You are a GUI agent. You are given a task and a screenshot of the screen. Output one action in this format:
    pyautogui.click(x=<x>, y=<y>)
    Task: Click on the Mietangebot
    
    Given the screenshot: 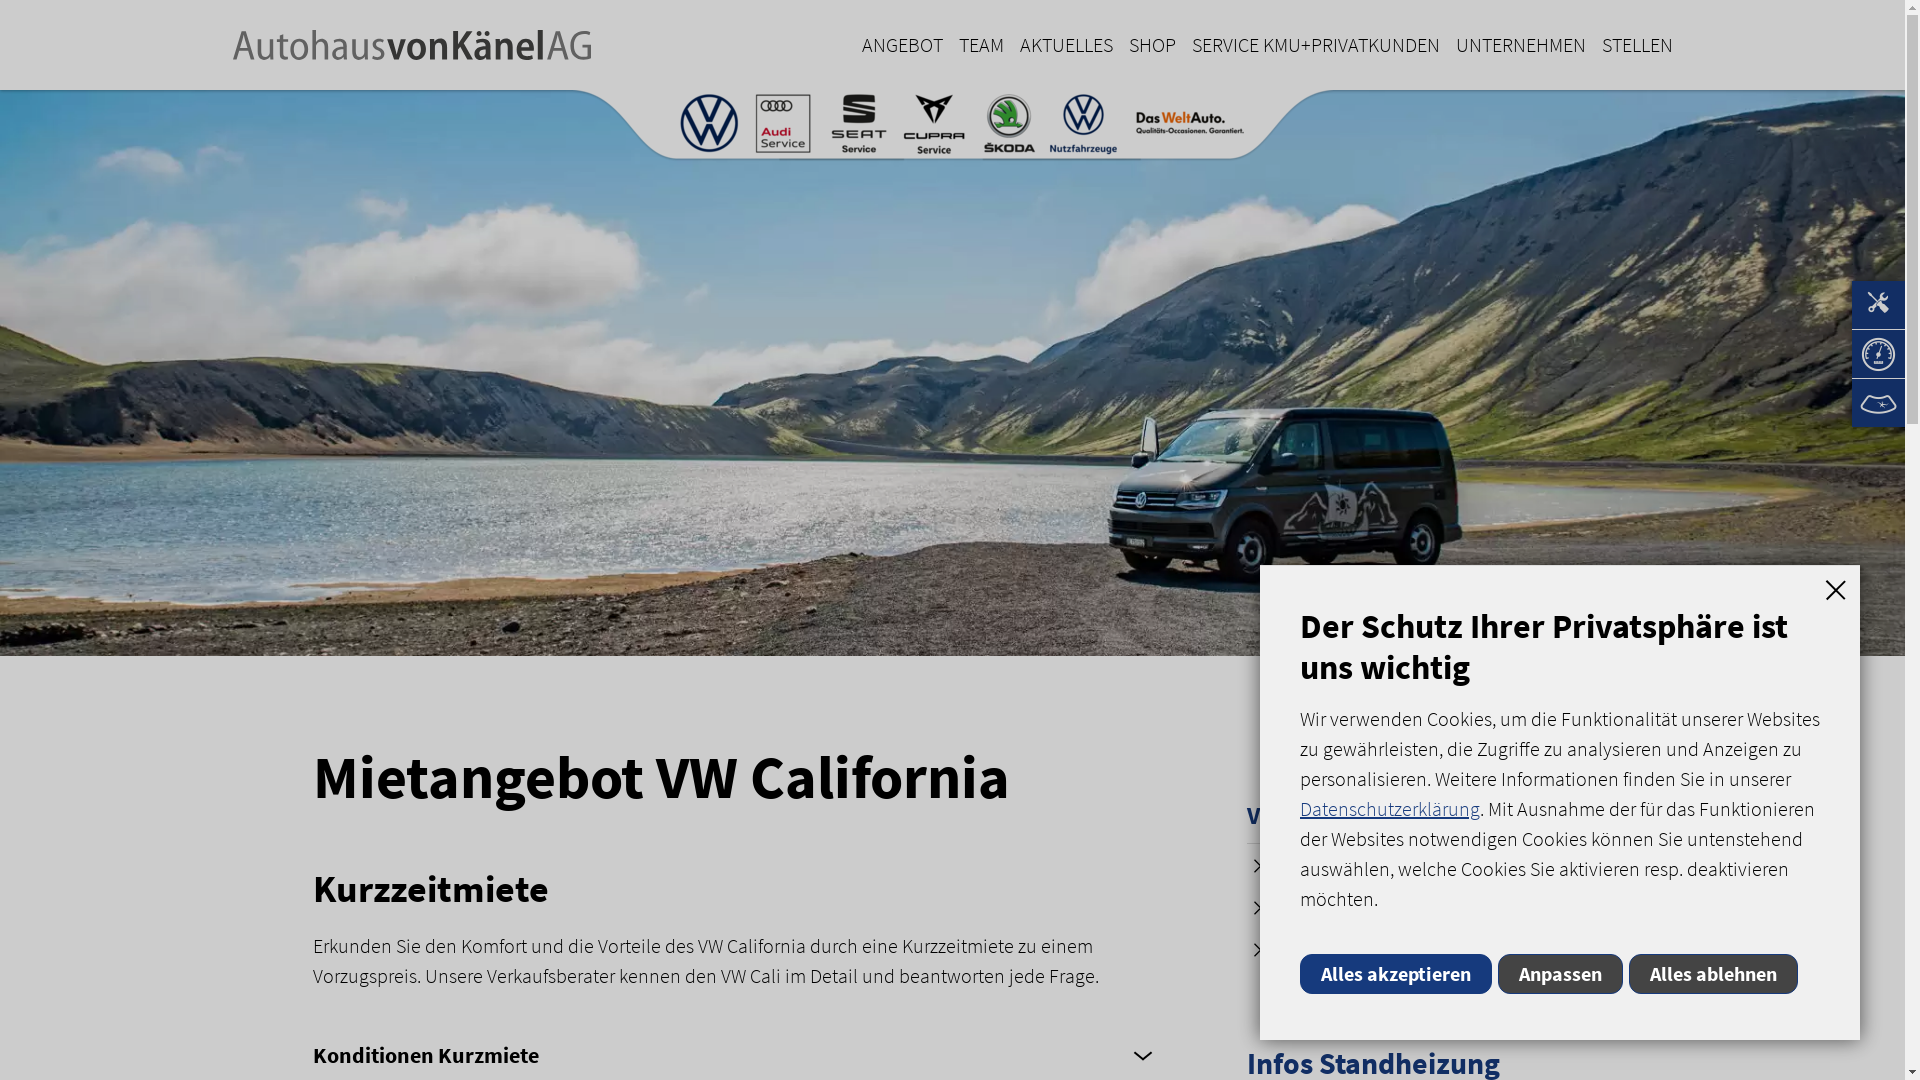 What is the action you would take?
    pyautogui.click(x=1314, y=906)
    